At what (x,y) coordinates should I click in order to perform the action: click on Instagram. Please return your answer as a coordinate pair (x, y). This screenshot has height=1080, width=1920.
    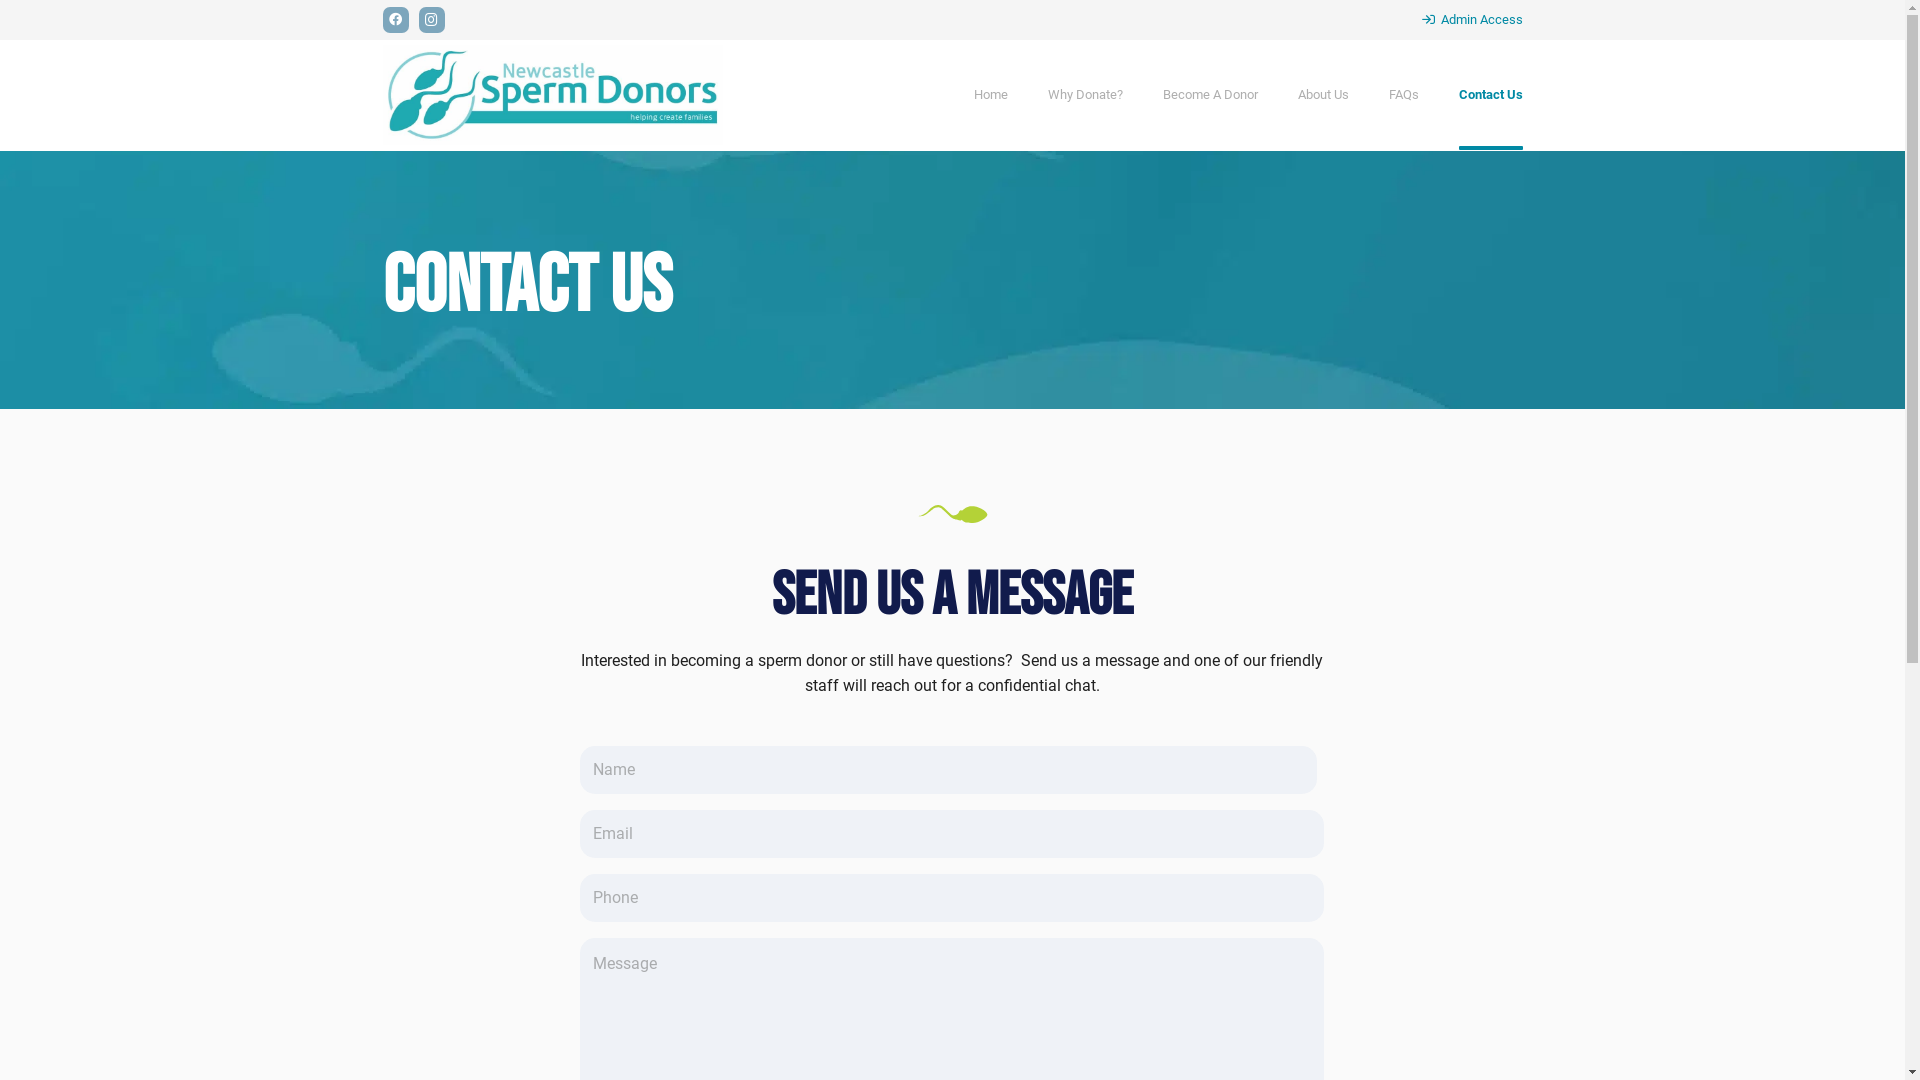
    Looking at the image, I should click on (431, 20).